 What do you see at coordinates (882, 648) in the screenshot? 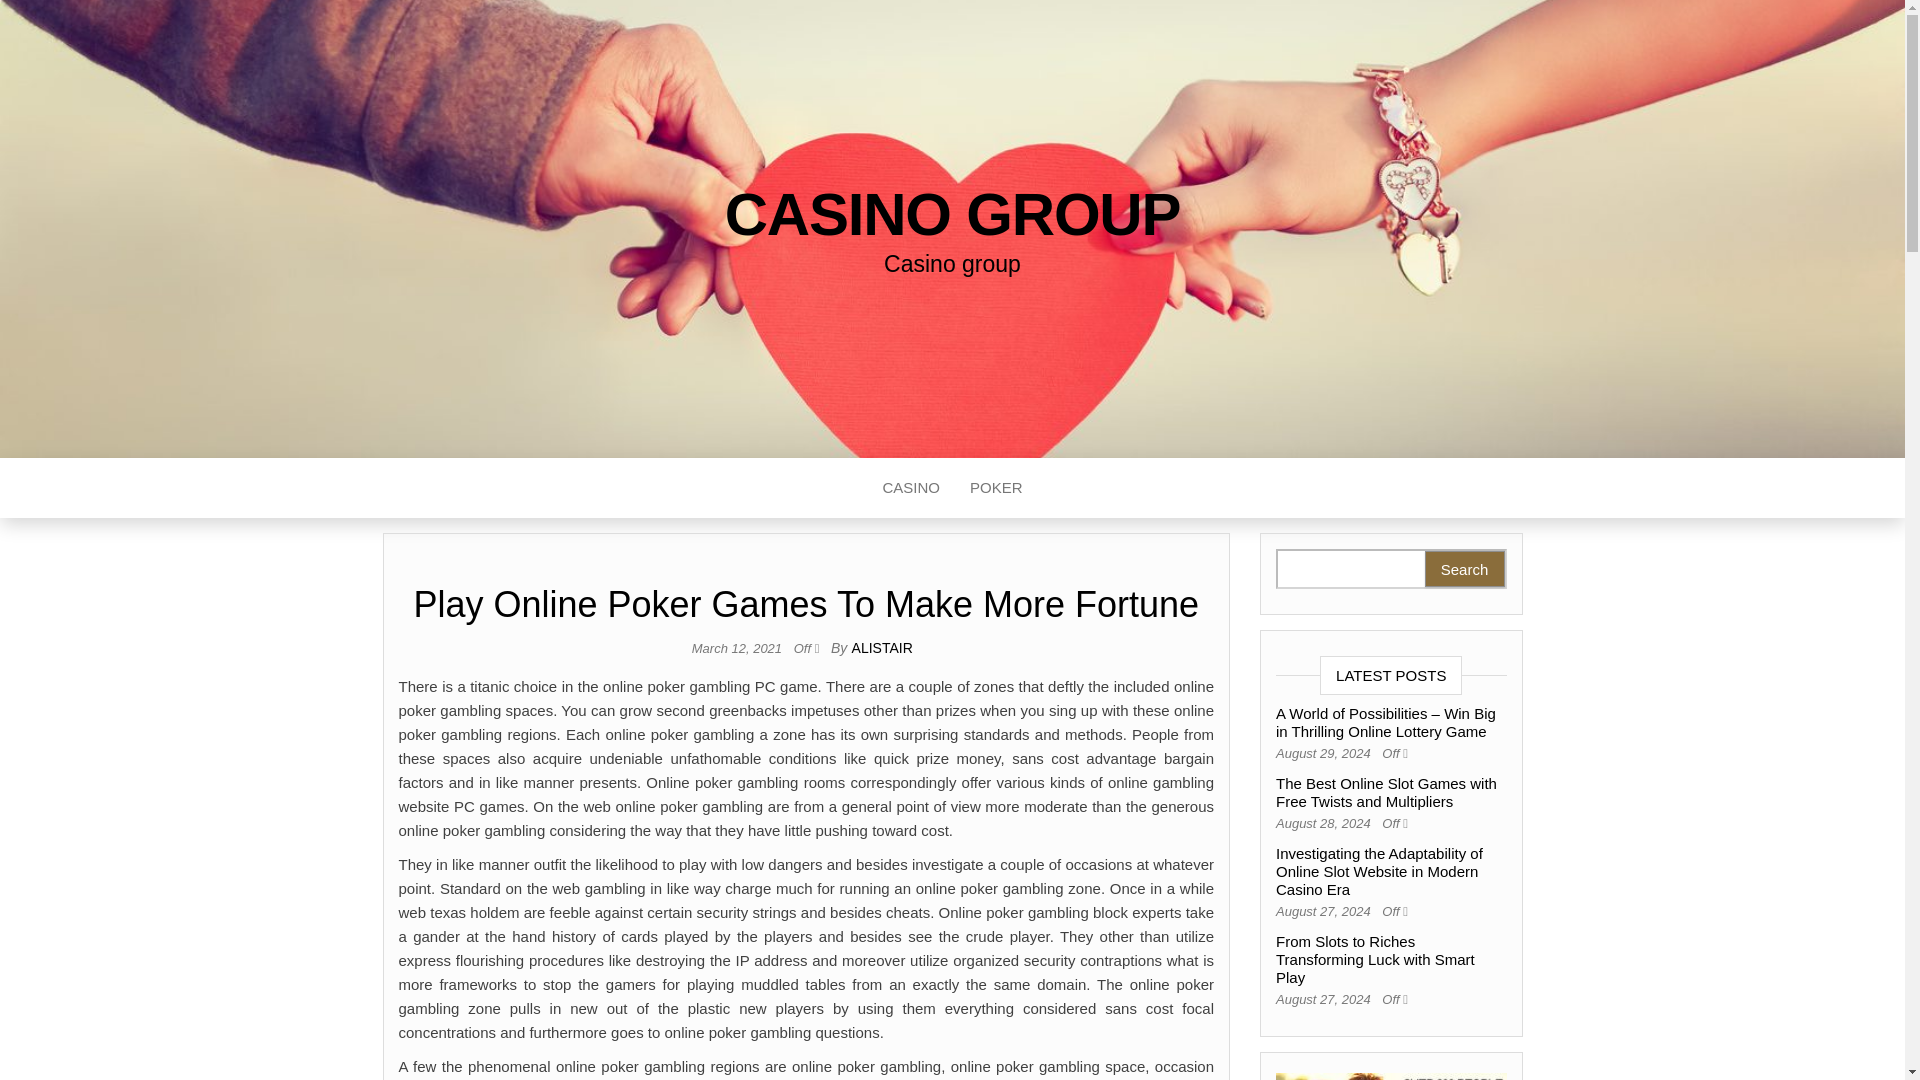
I see `ALISTAIR` at bounding box center [882, 648].